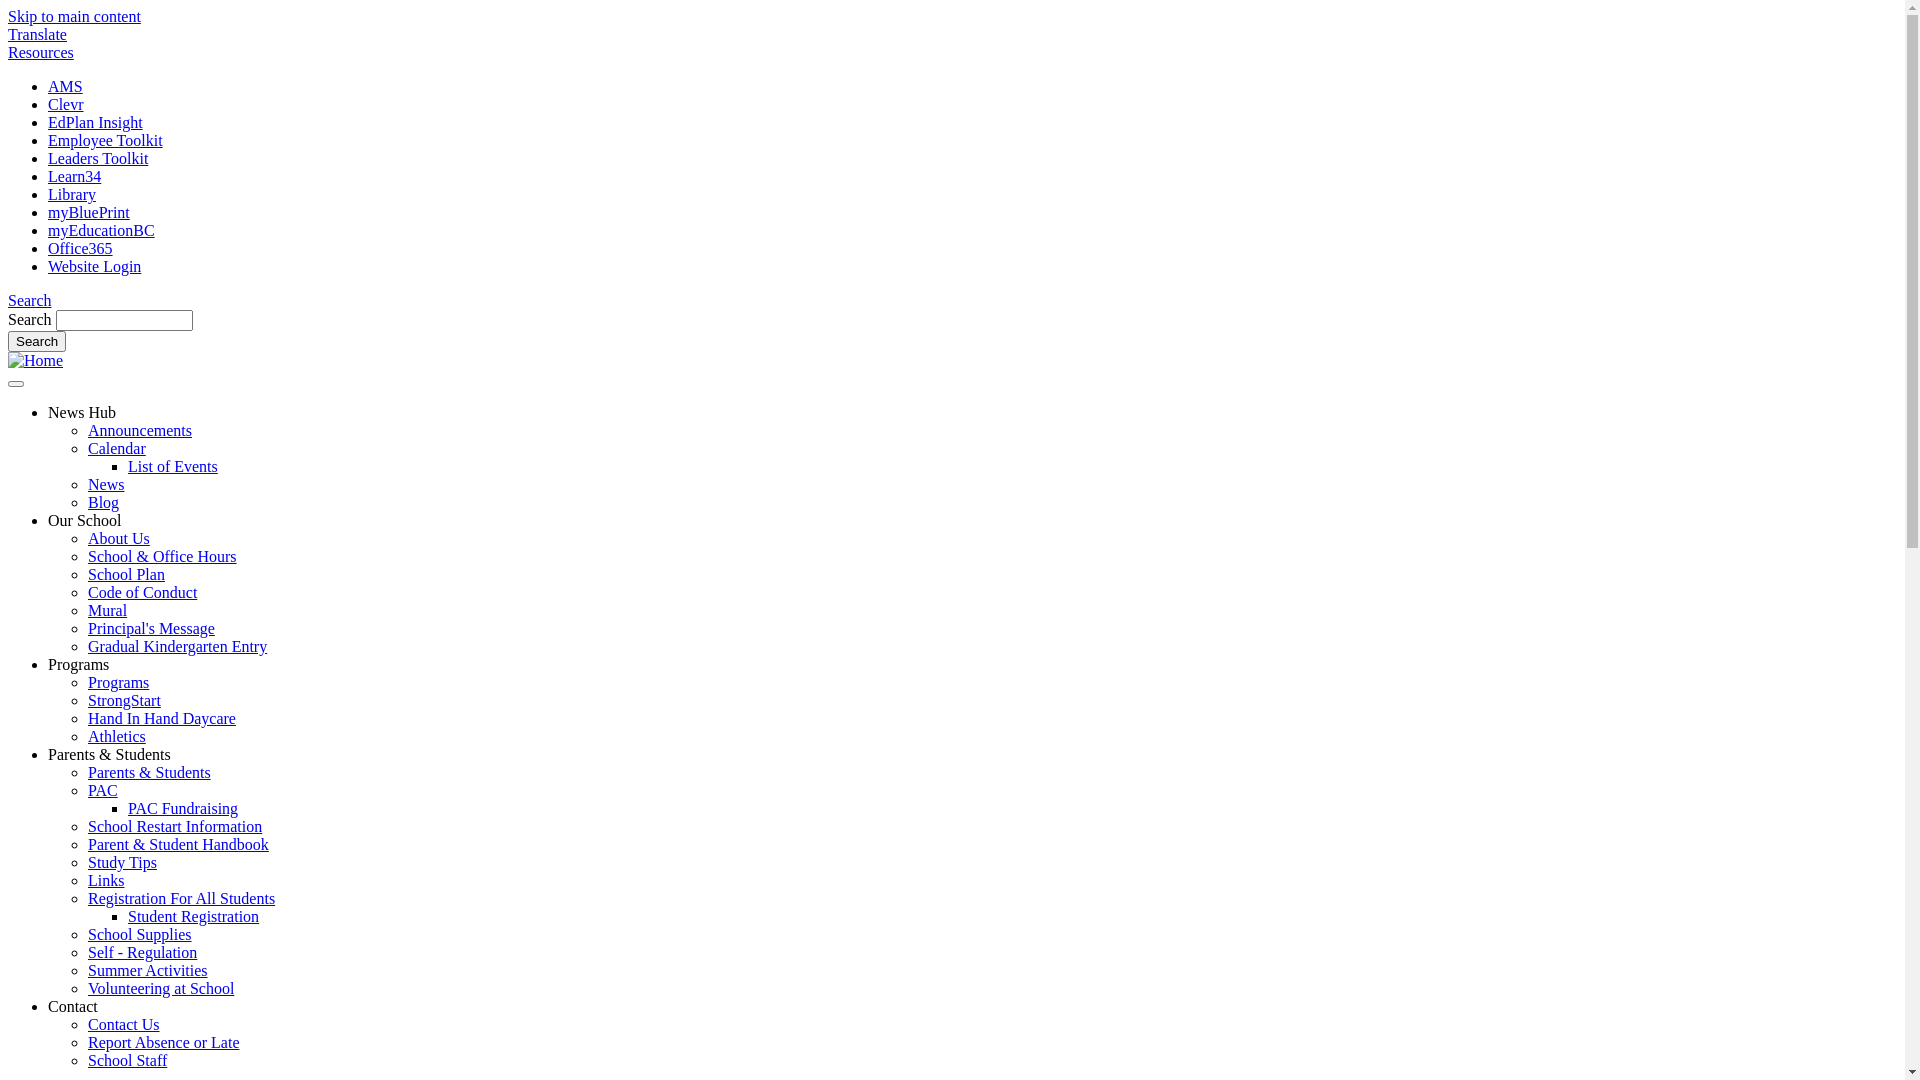 The width and height of the screenshot is (1920, 1080). What do you see at coordinates (173, 466) in the screenshot?
I see `List of Events` at bounding box center [173, 466].